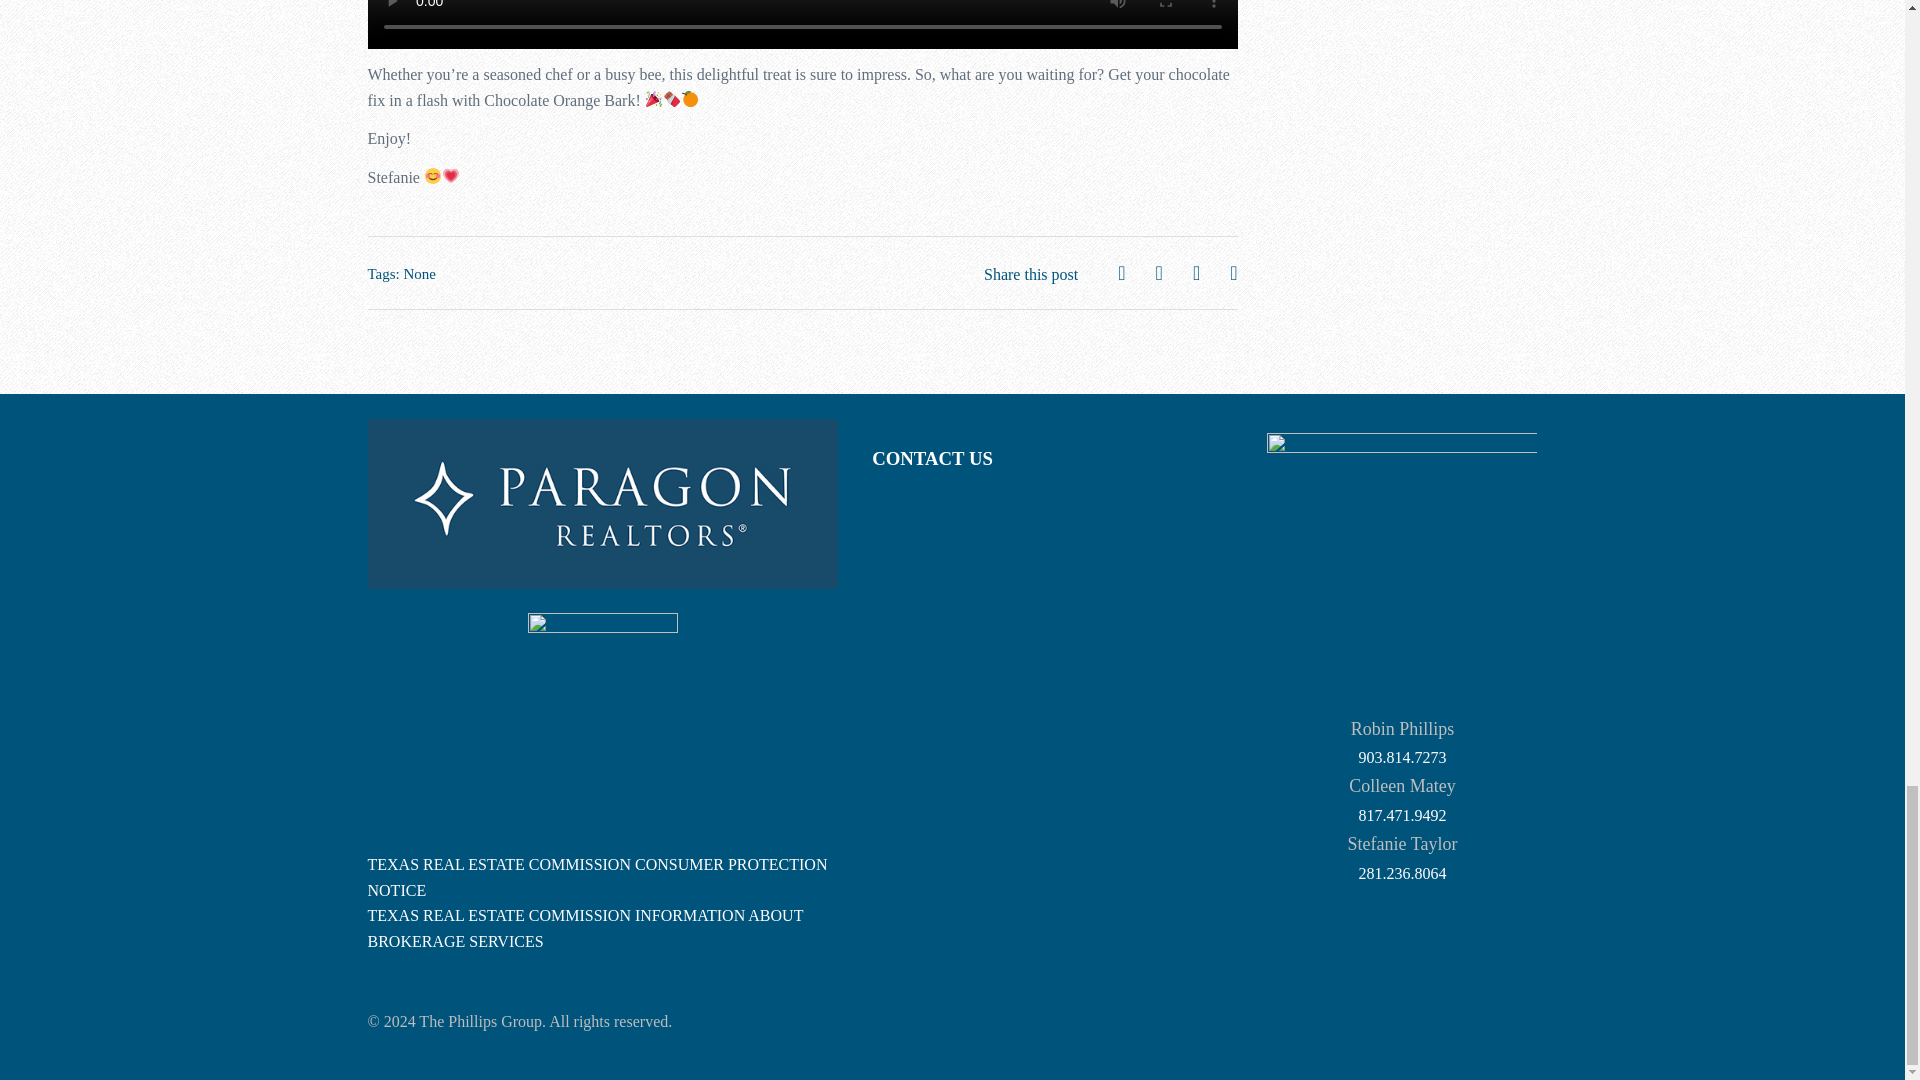 Image resolution: width=1920 pixels, height=1080 pixels. What do you see at coordinates (1401, 874) in the screenshot?
I see `281.236.8064` at bounding box center [1401, 874].